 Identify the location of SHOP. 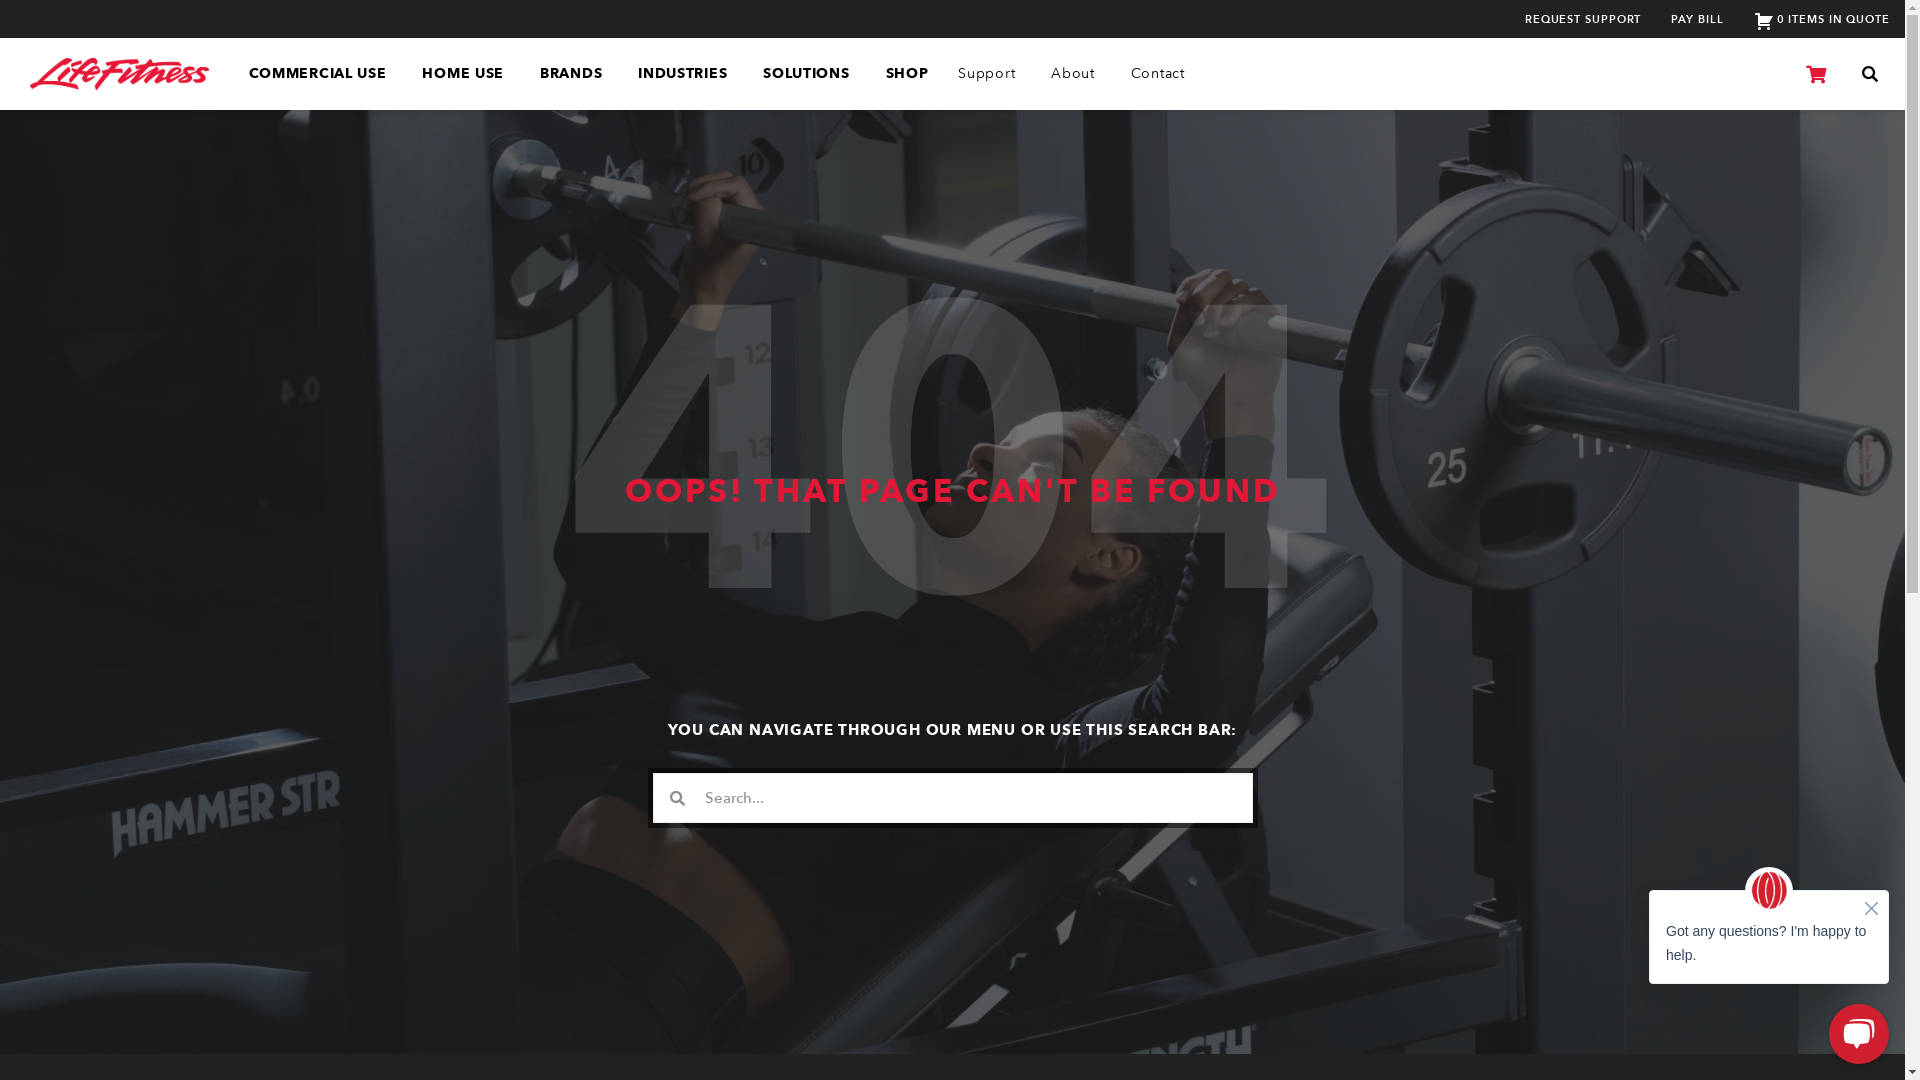
(908, 74).